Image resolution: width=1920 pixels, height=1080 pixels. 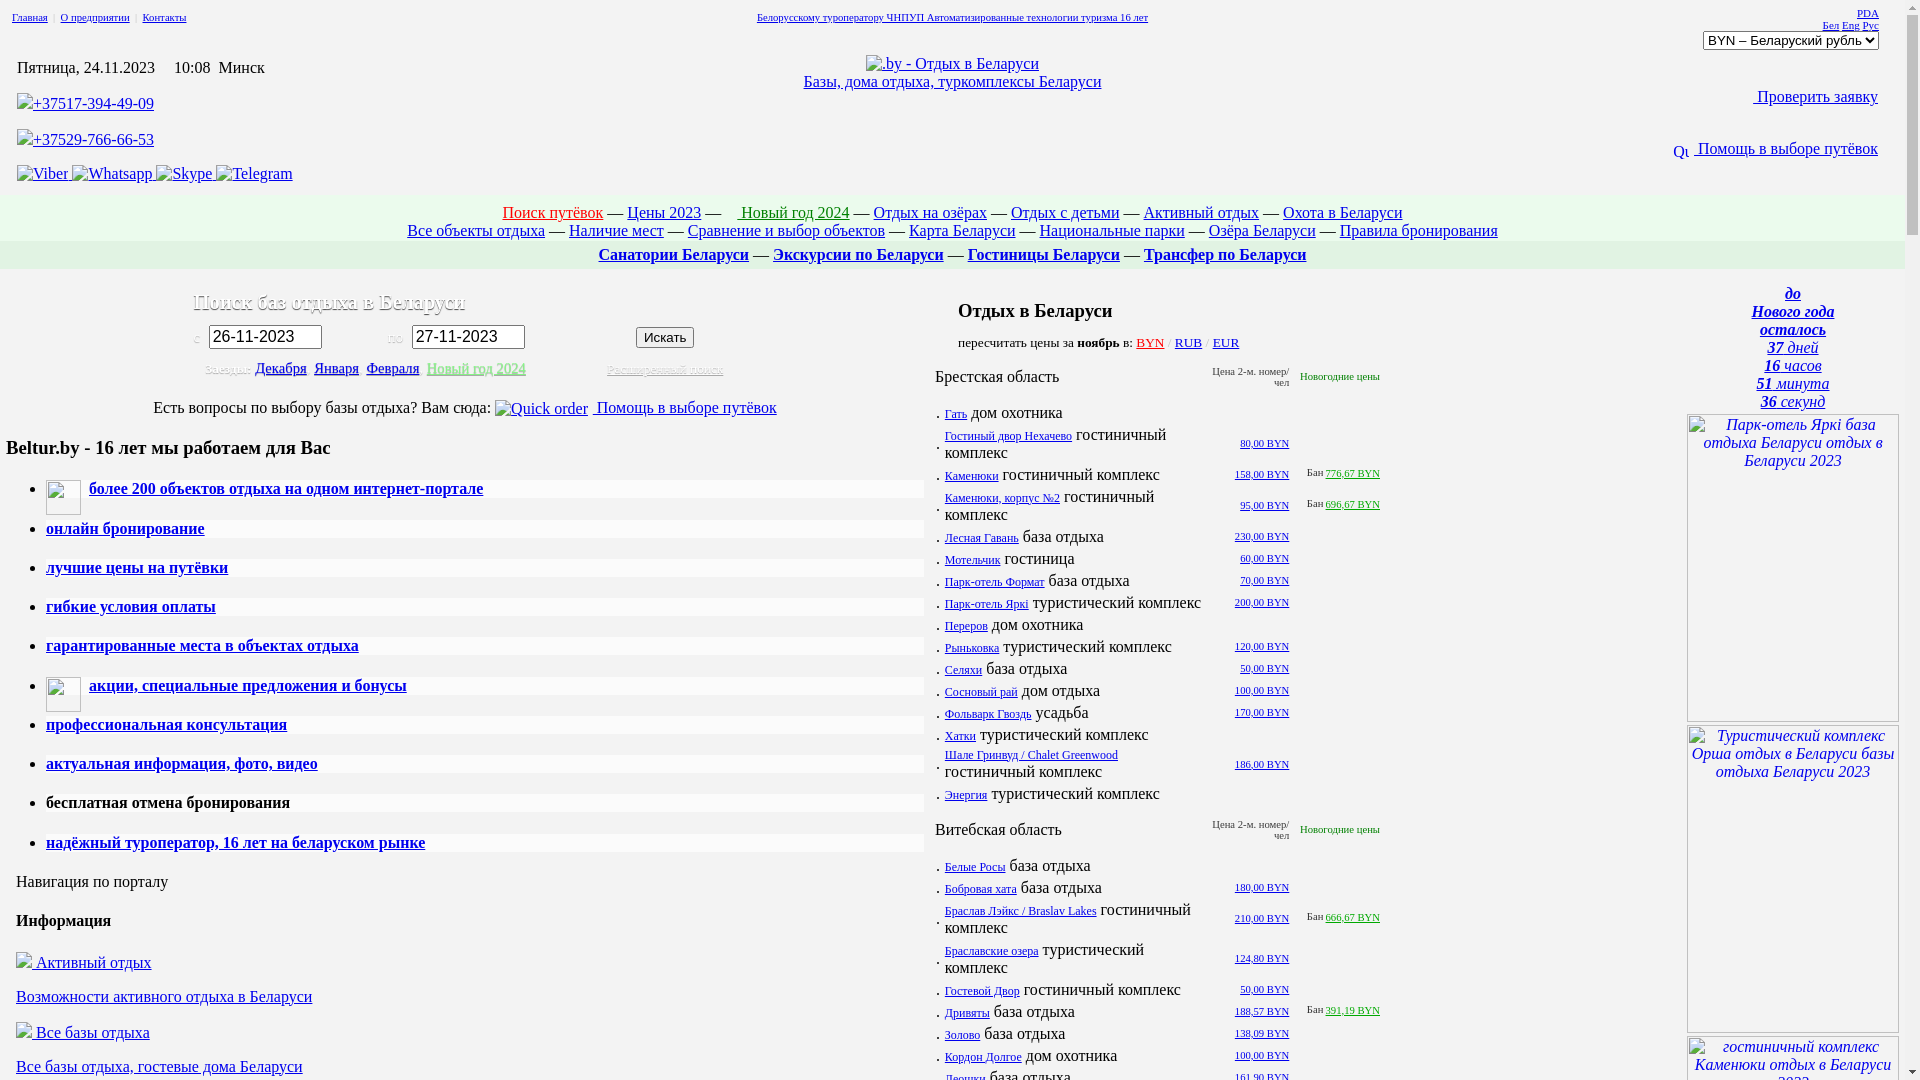 I want to click on 158,00 BYN, so click(x=1262, y=474).